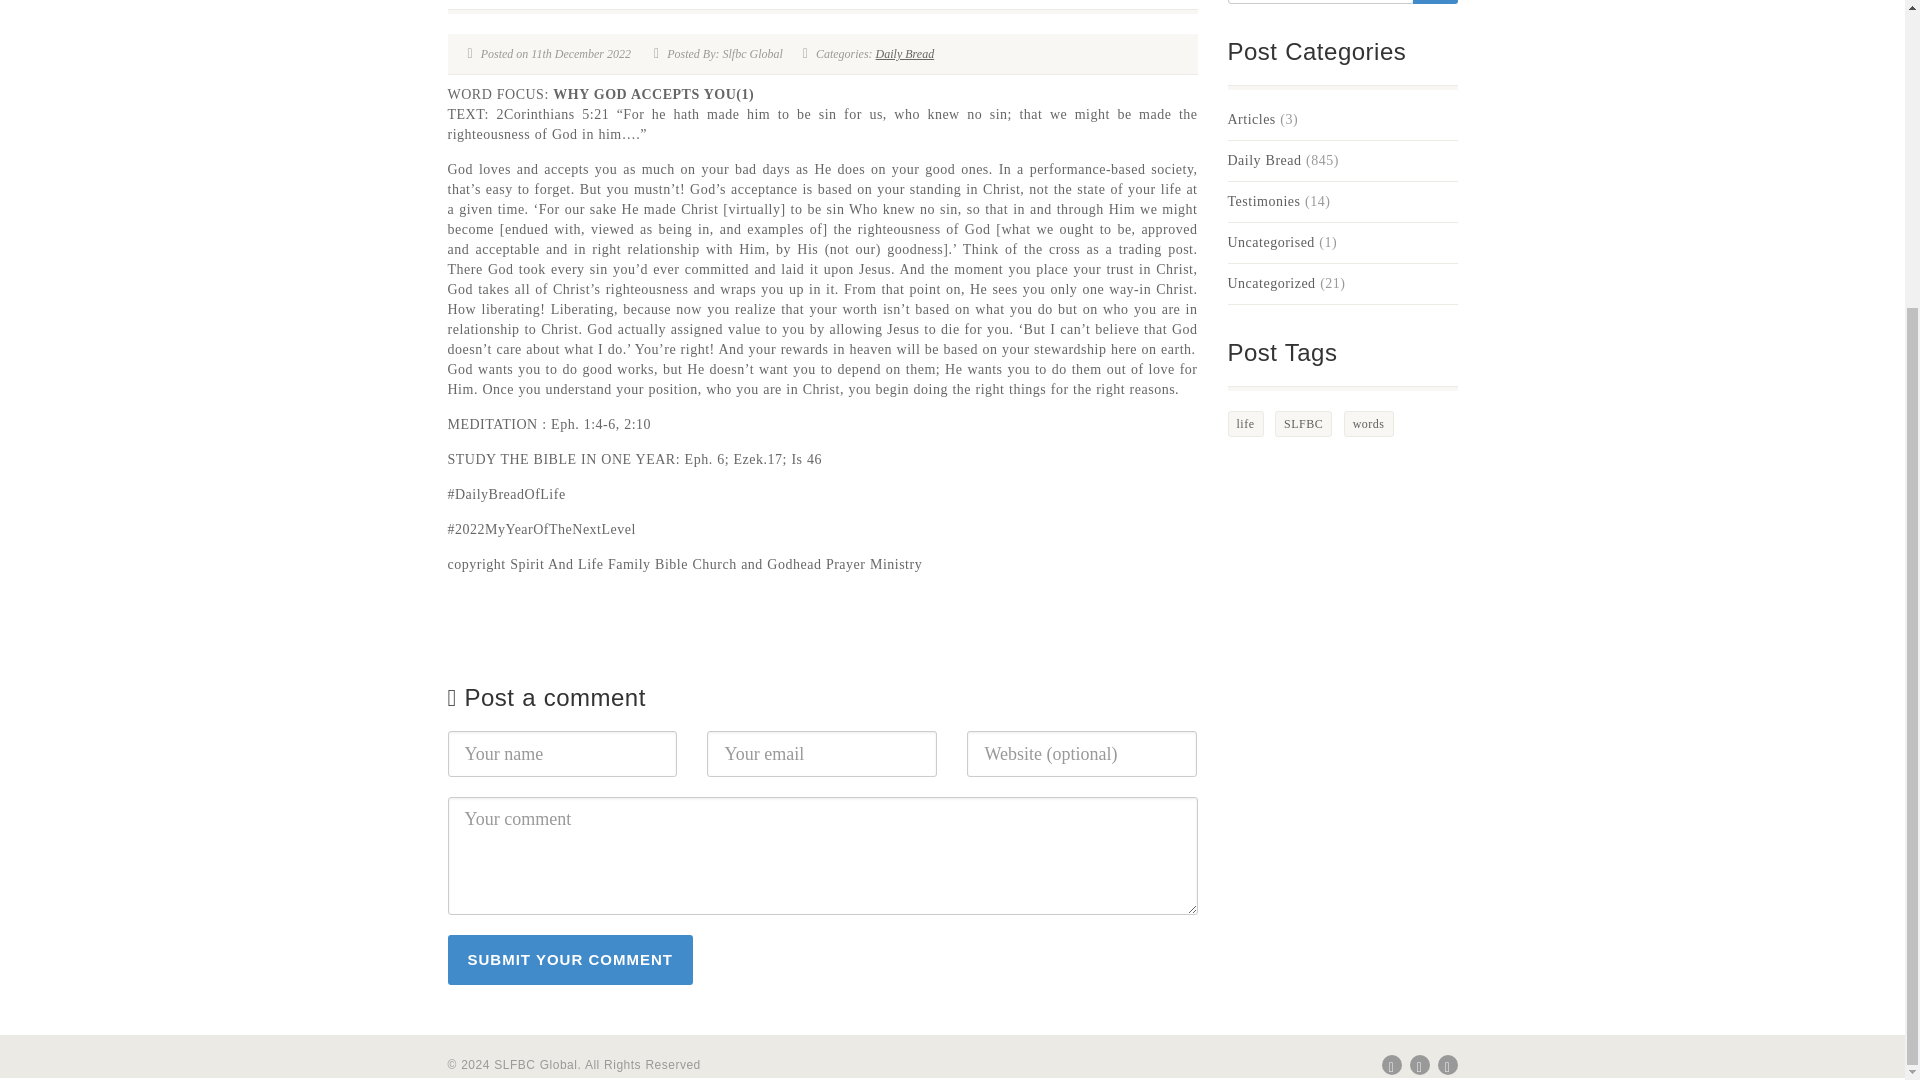  I want to click on Daily Bread, so click(1264, 160).